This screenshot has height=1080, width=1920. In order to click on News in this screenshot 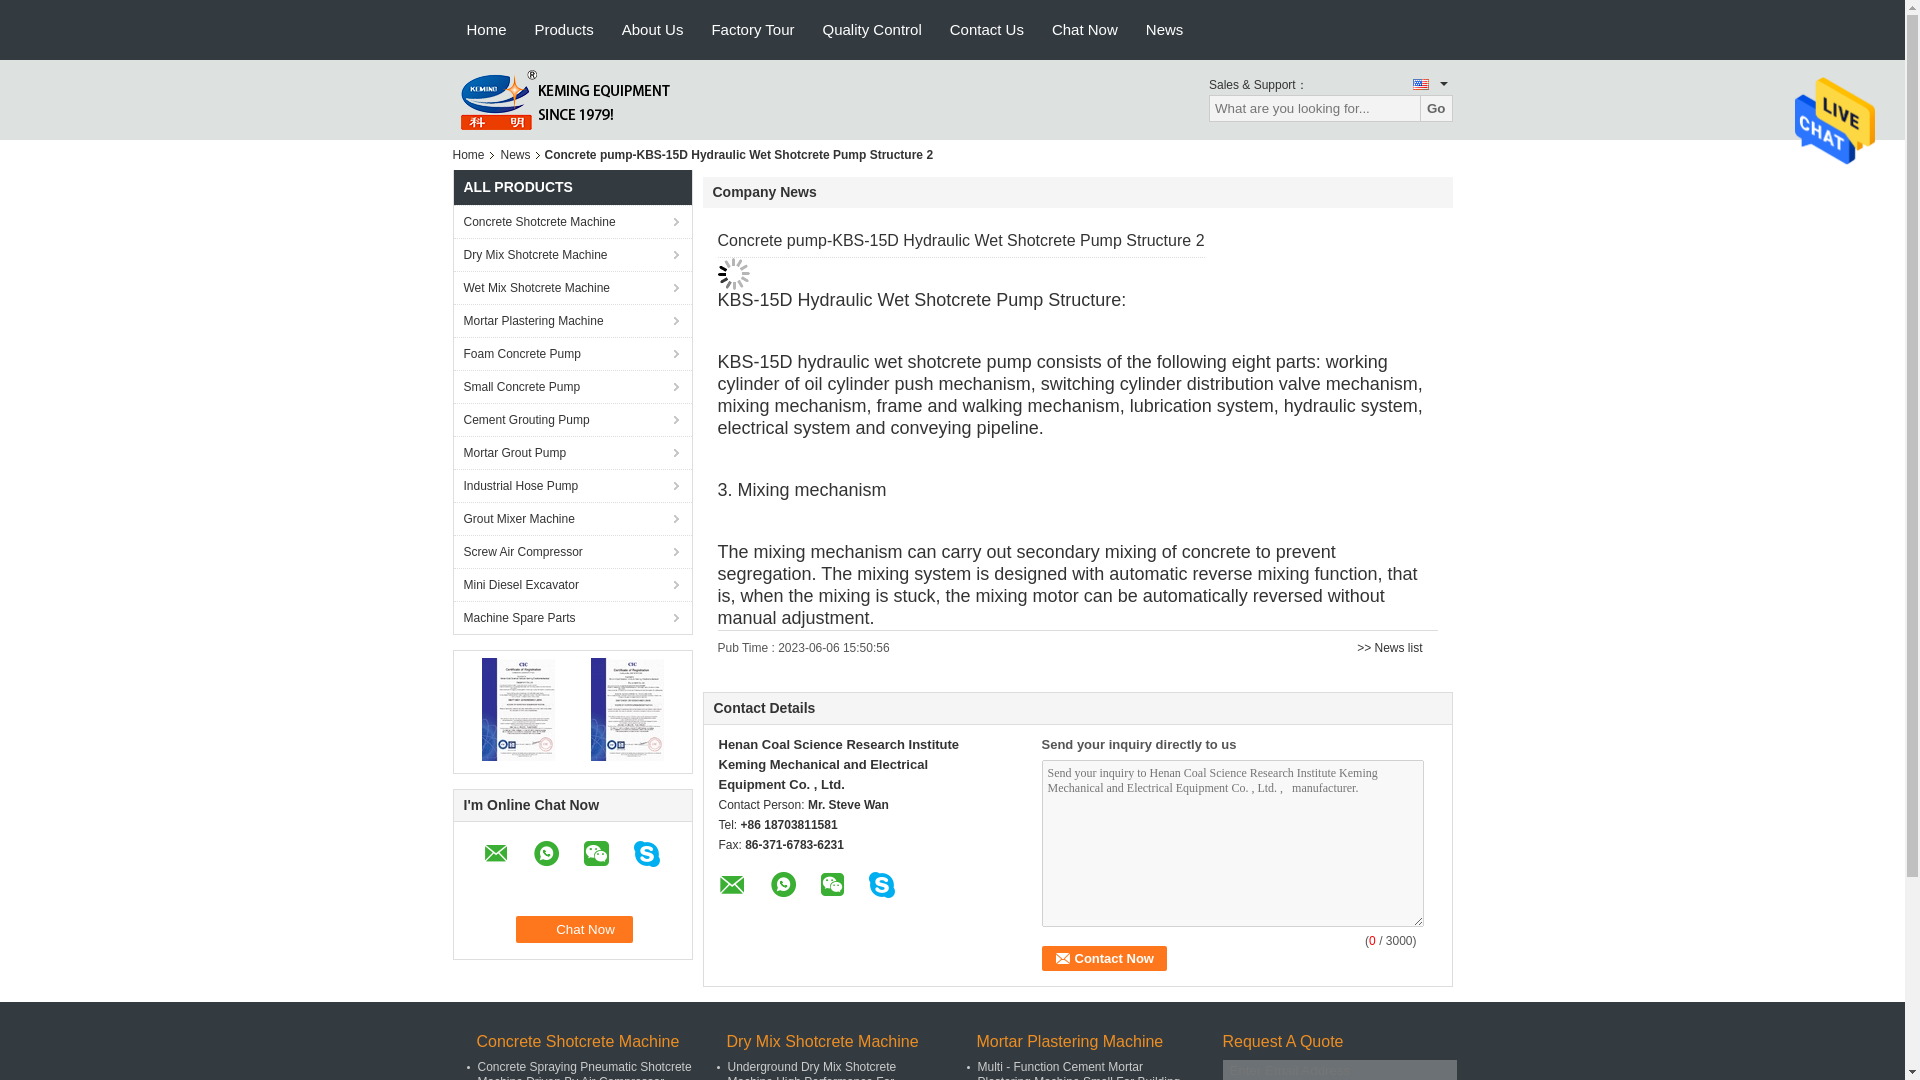, I will do `click(516, 154)`.